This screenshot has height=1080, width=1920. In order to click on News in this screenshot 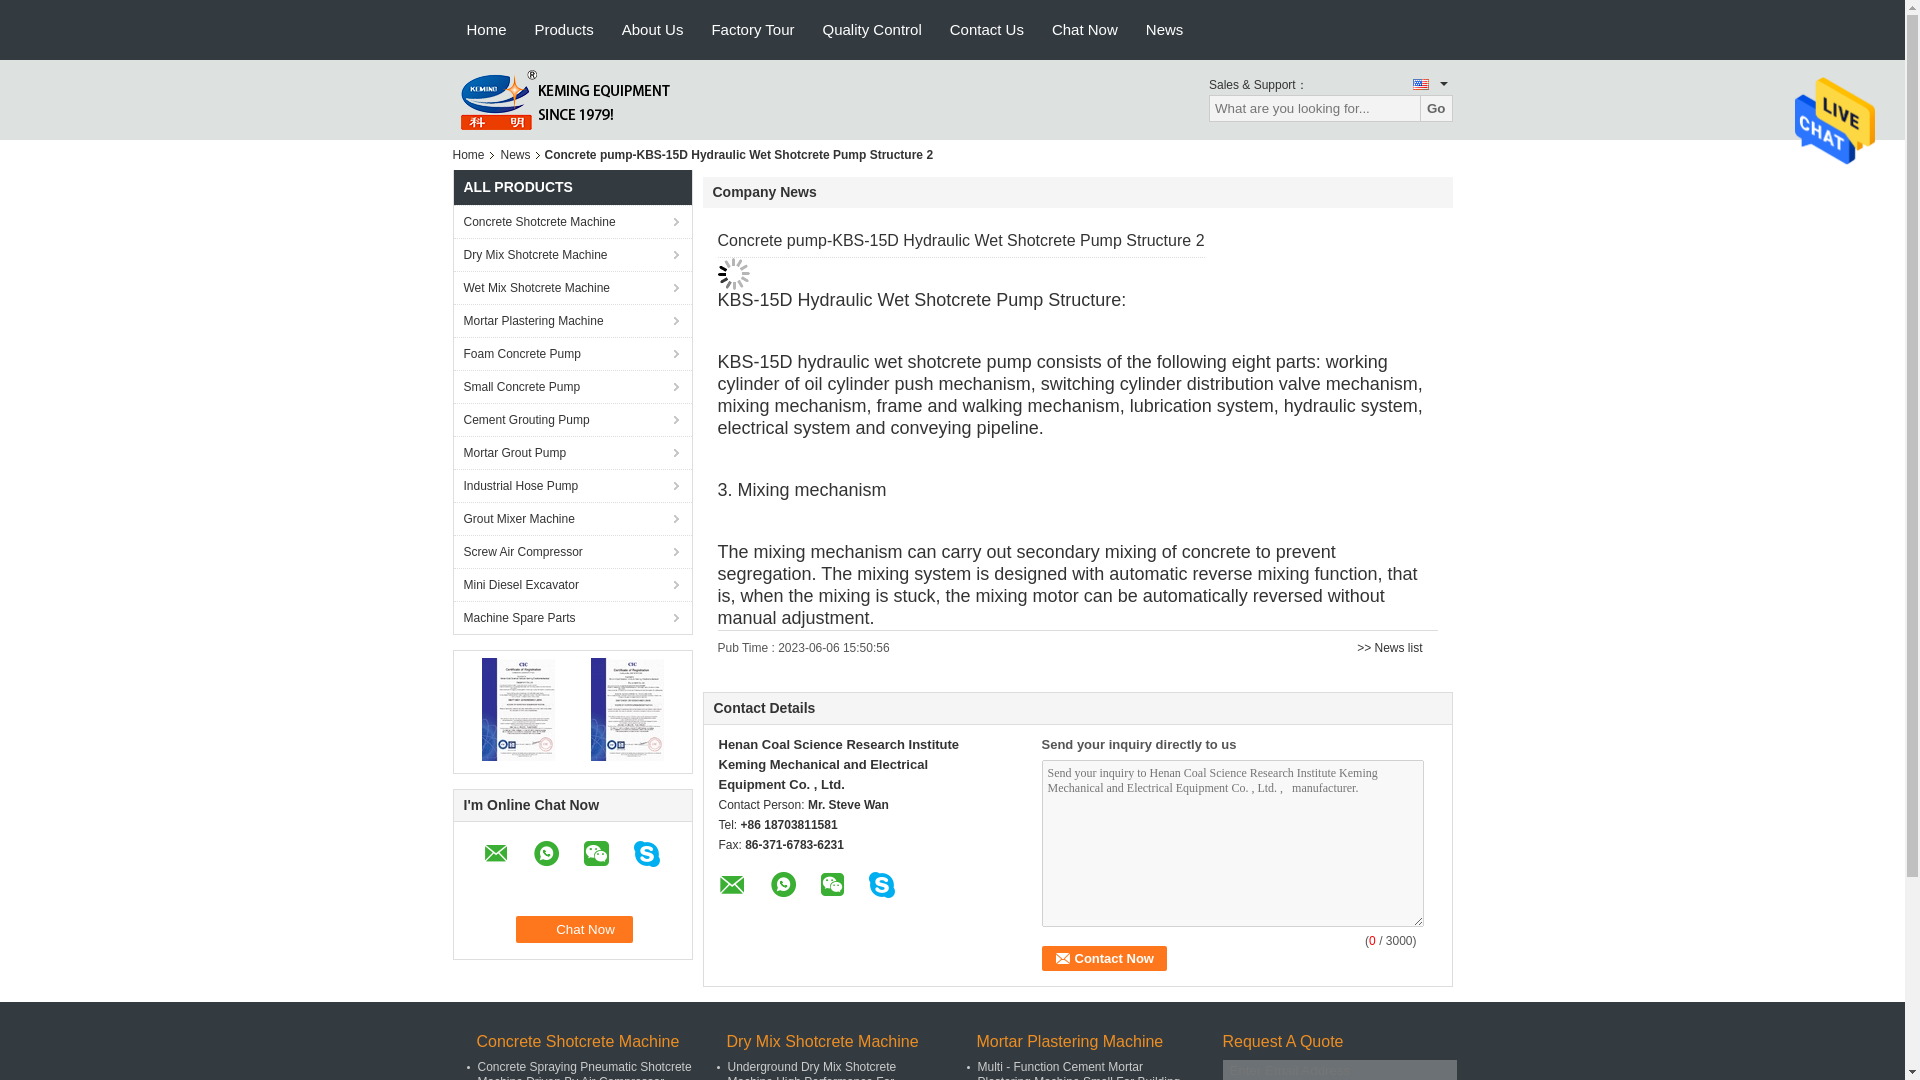, I will do `click(516, 154)`.